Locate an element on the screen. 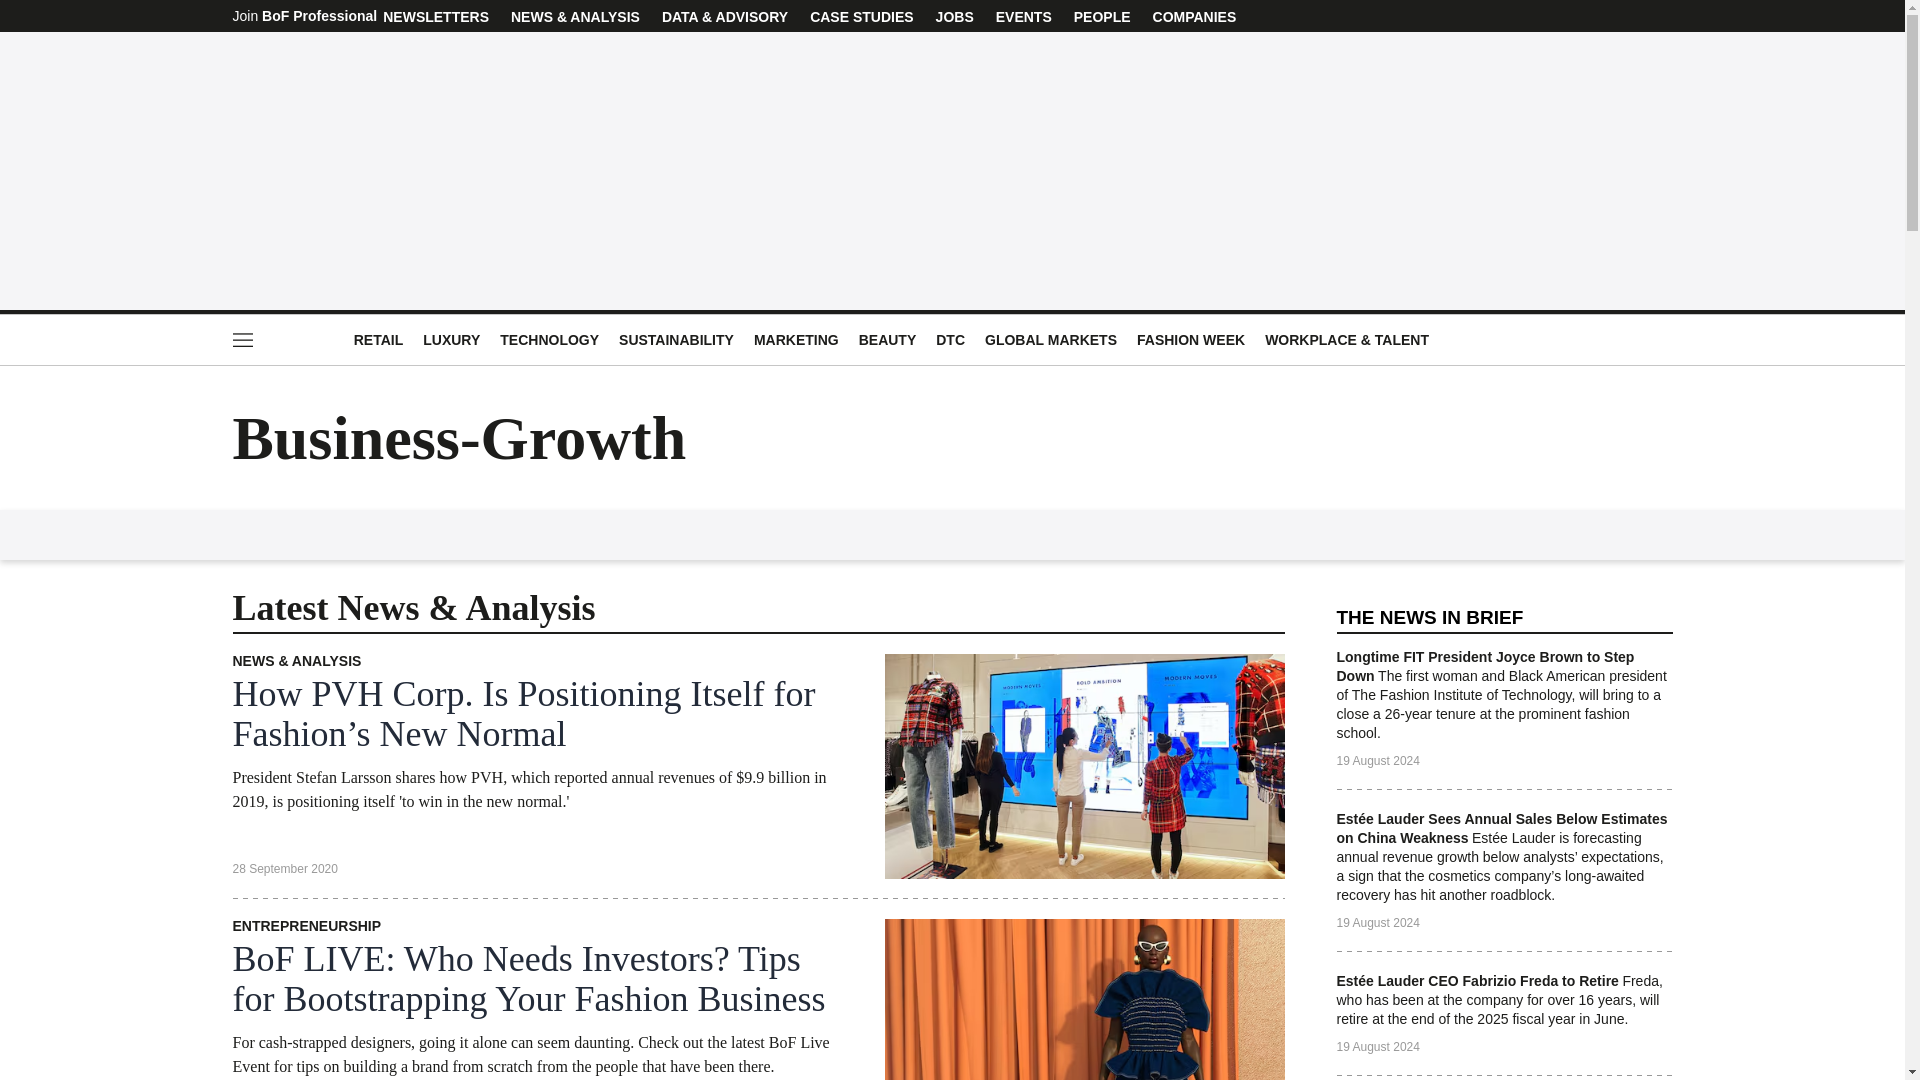 The image size is (1920, 1080). COMPANIES is located at coordinates (1195, 16).